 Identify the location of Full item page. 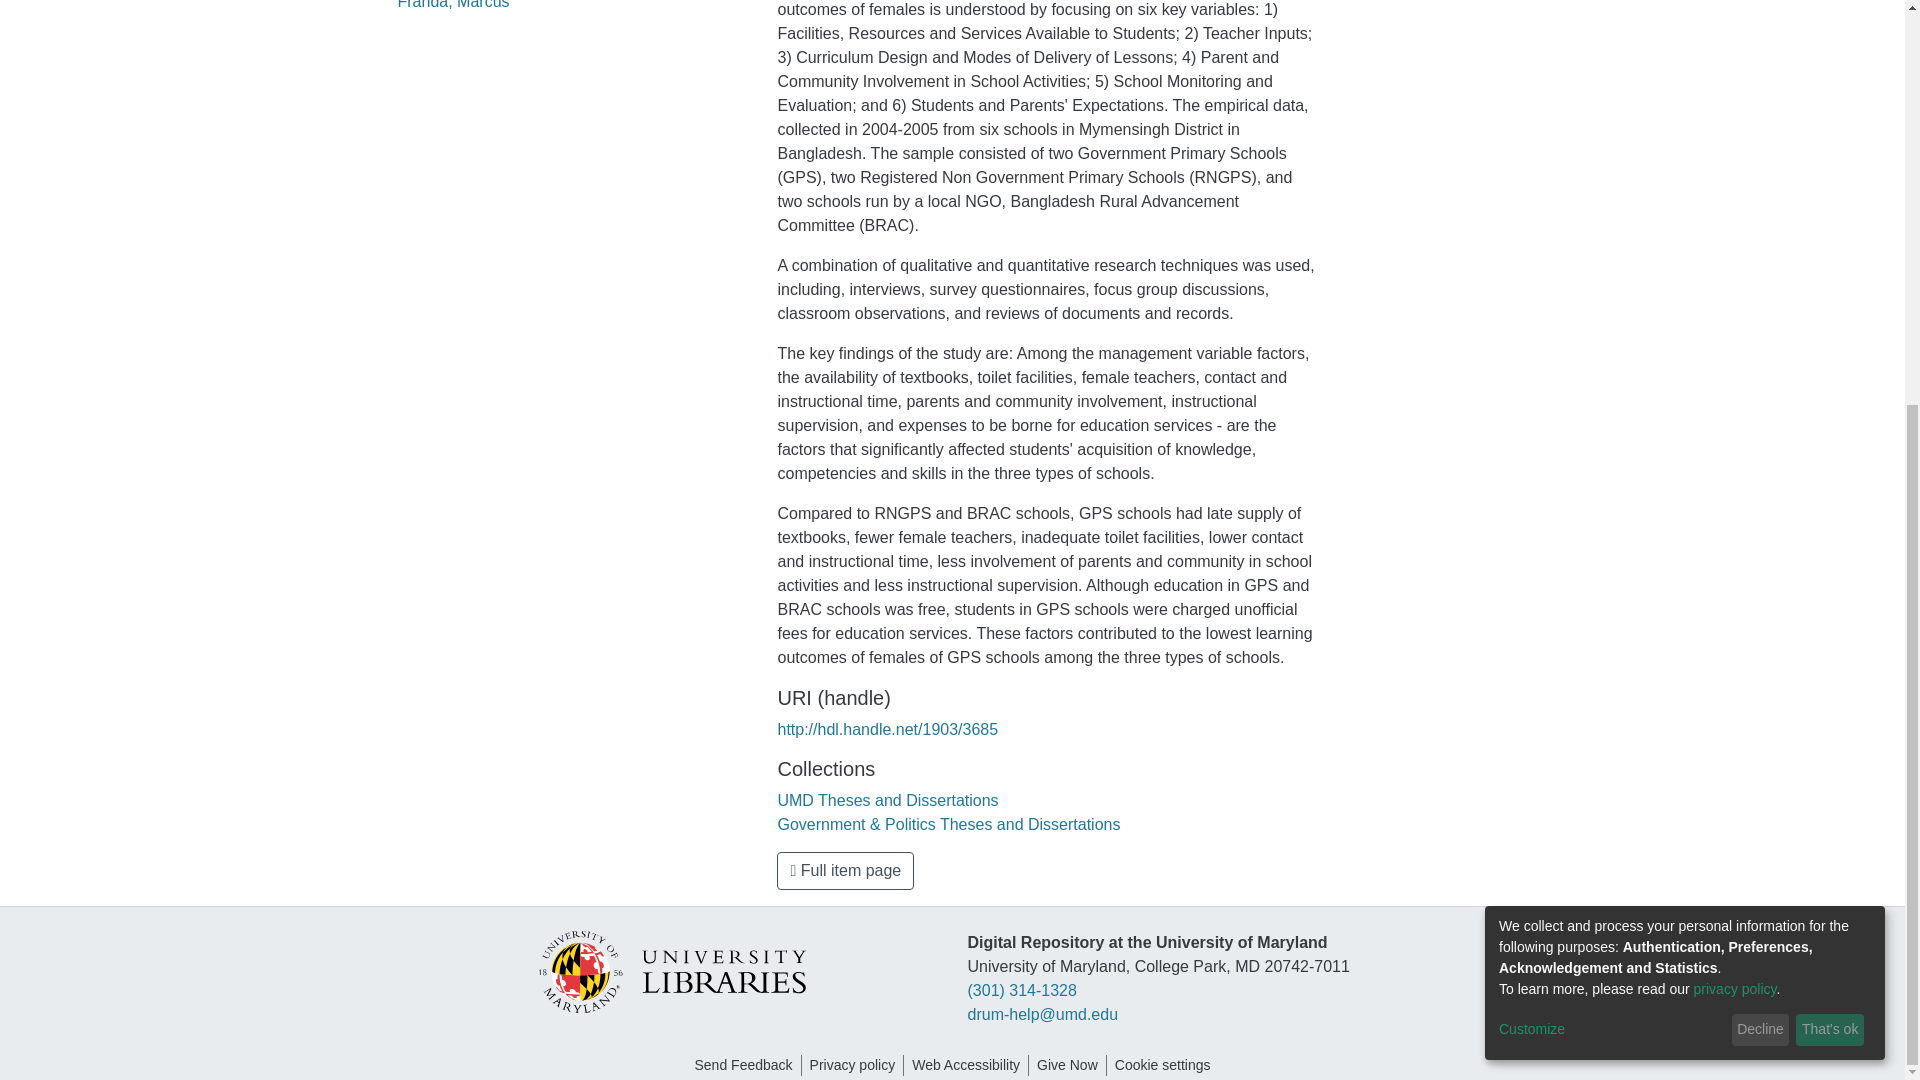
(845, 870).